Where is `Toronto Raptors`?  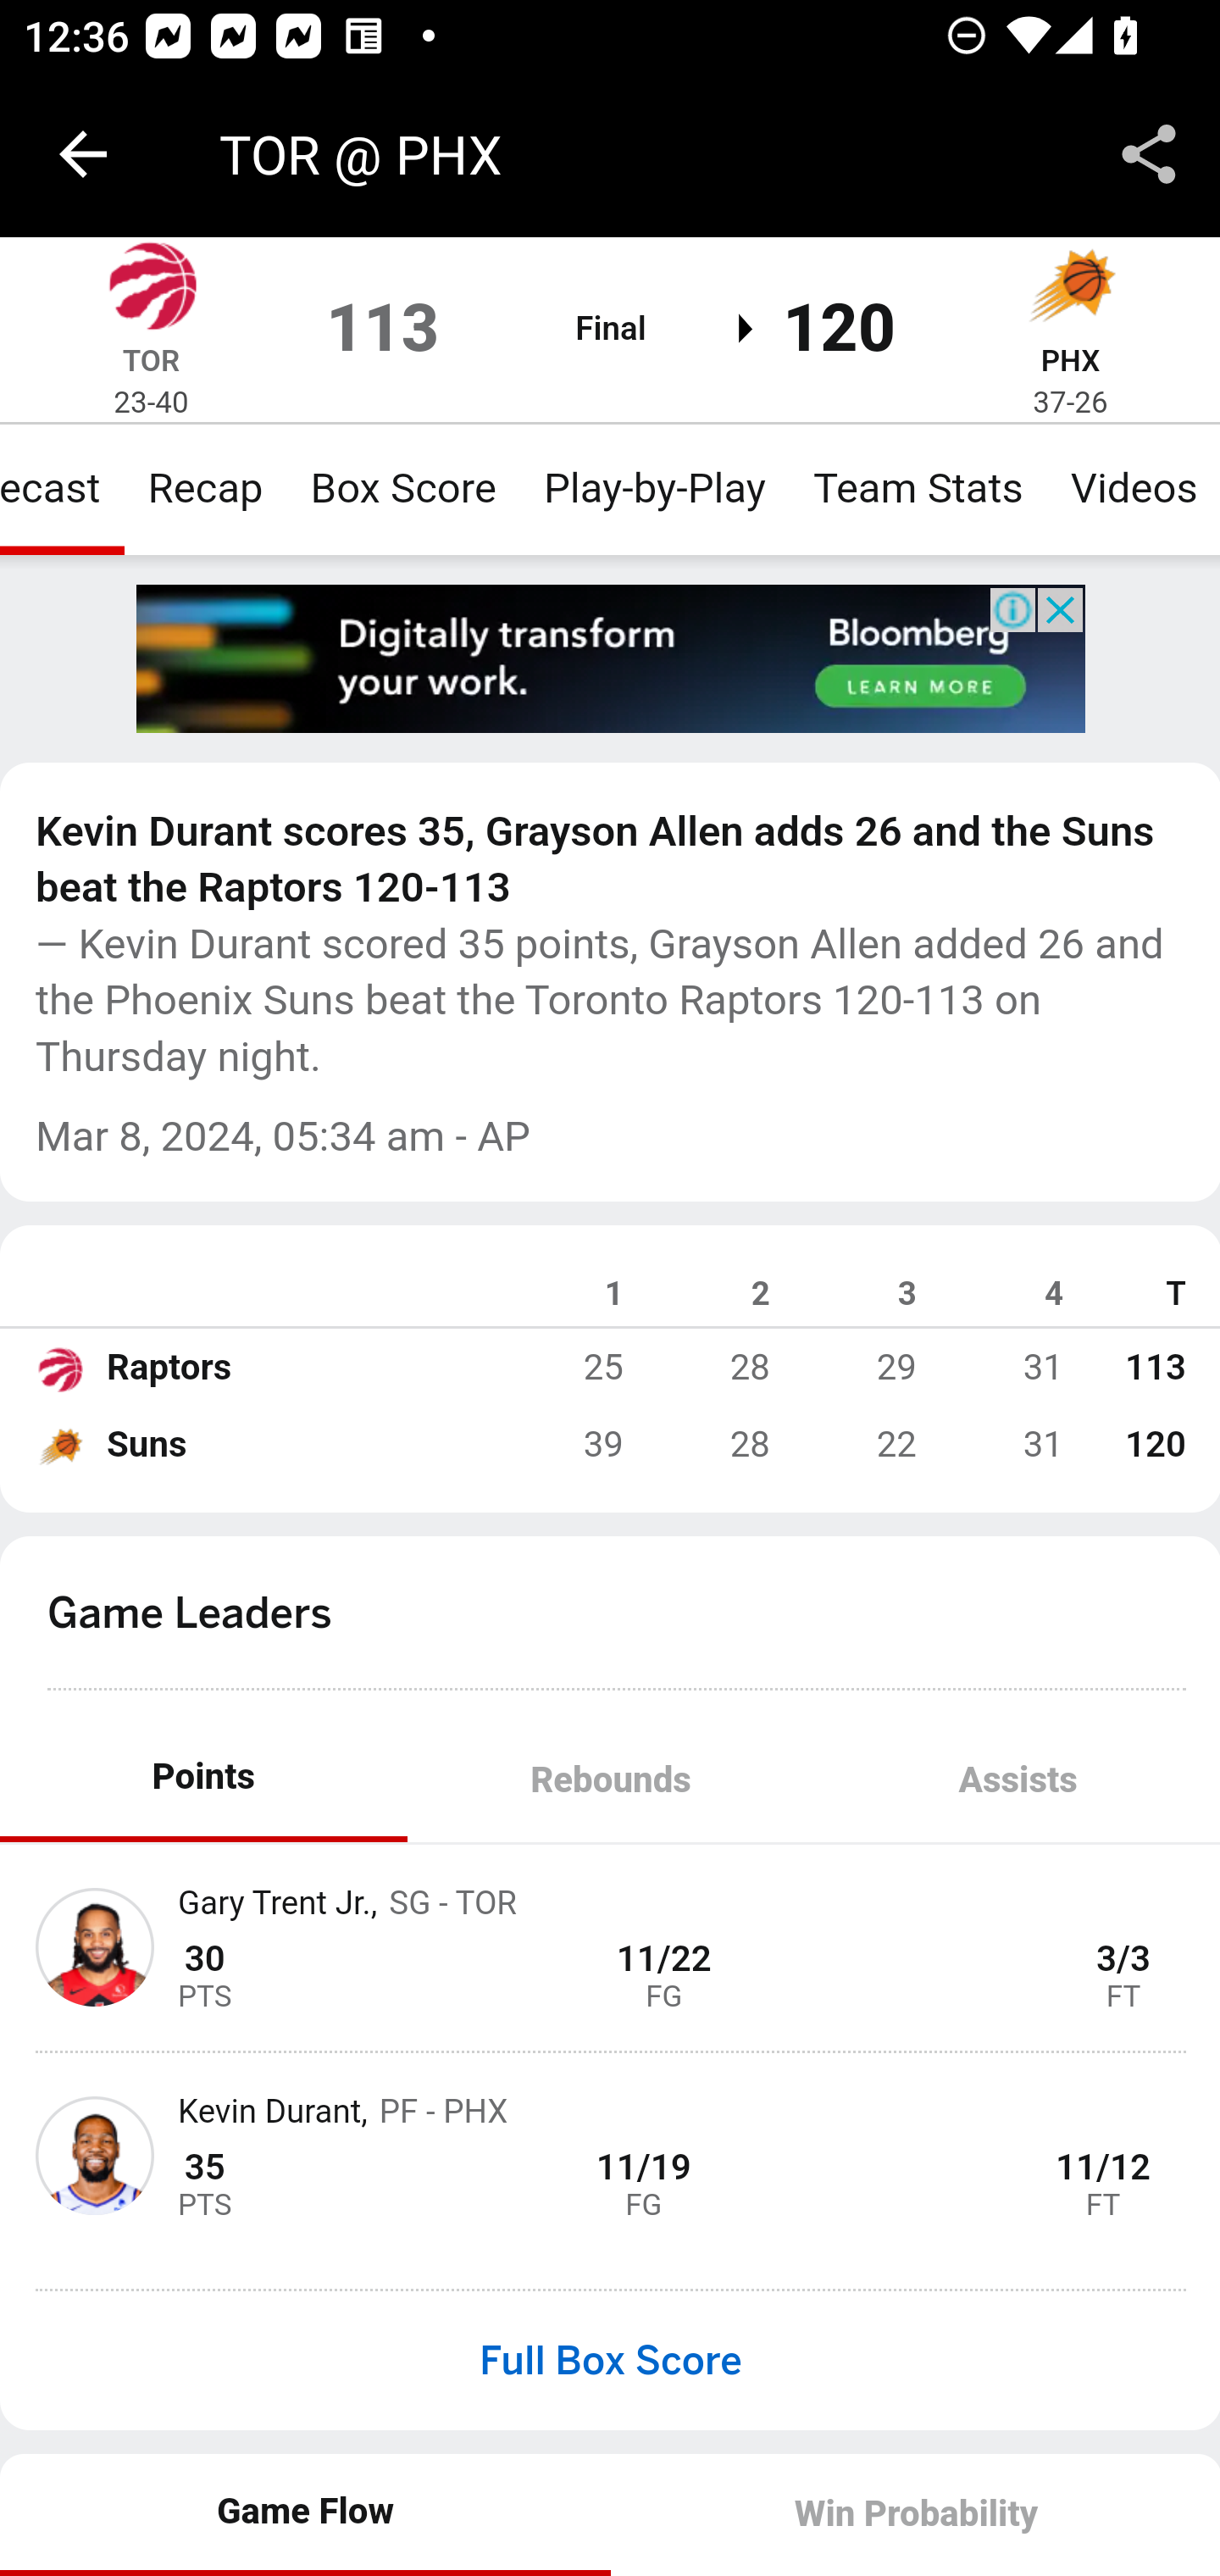
Toronto Raptors is located at coordinates (151, 286).